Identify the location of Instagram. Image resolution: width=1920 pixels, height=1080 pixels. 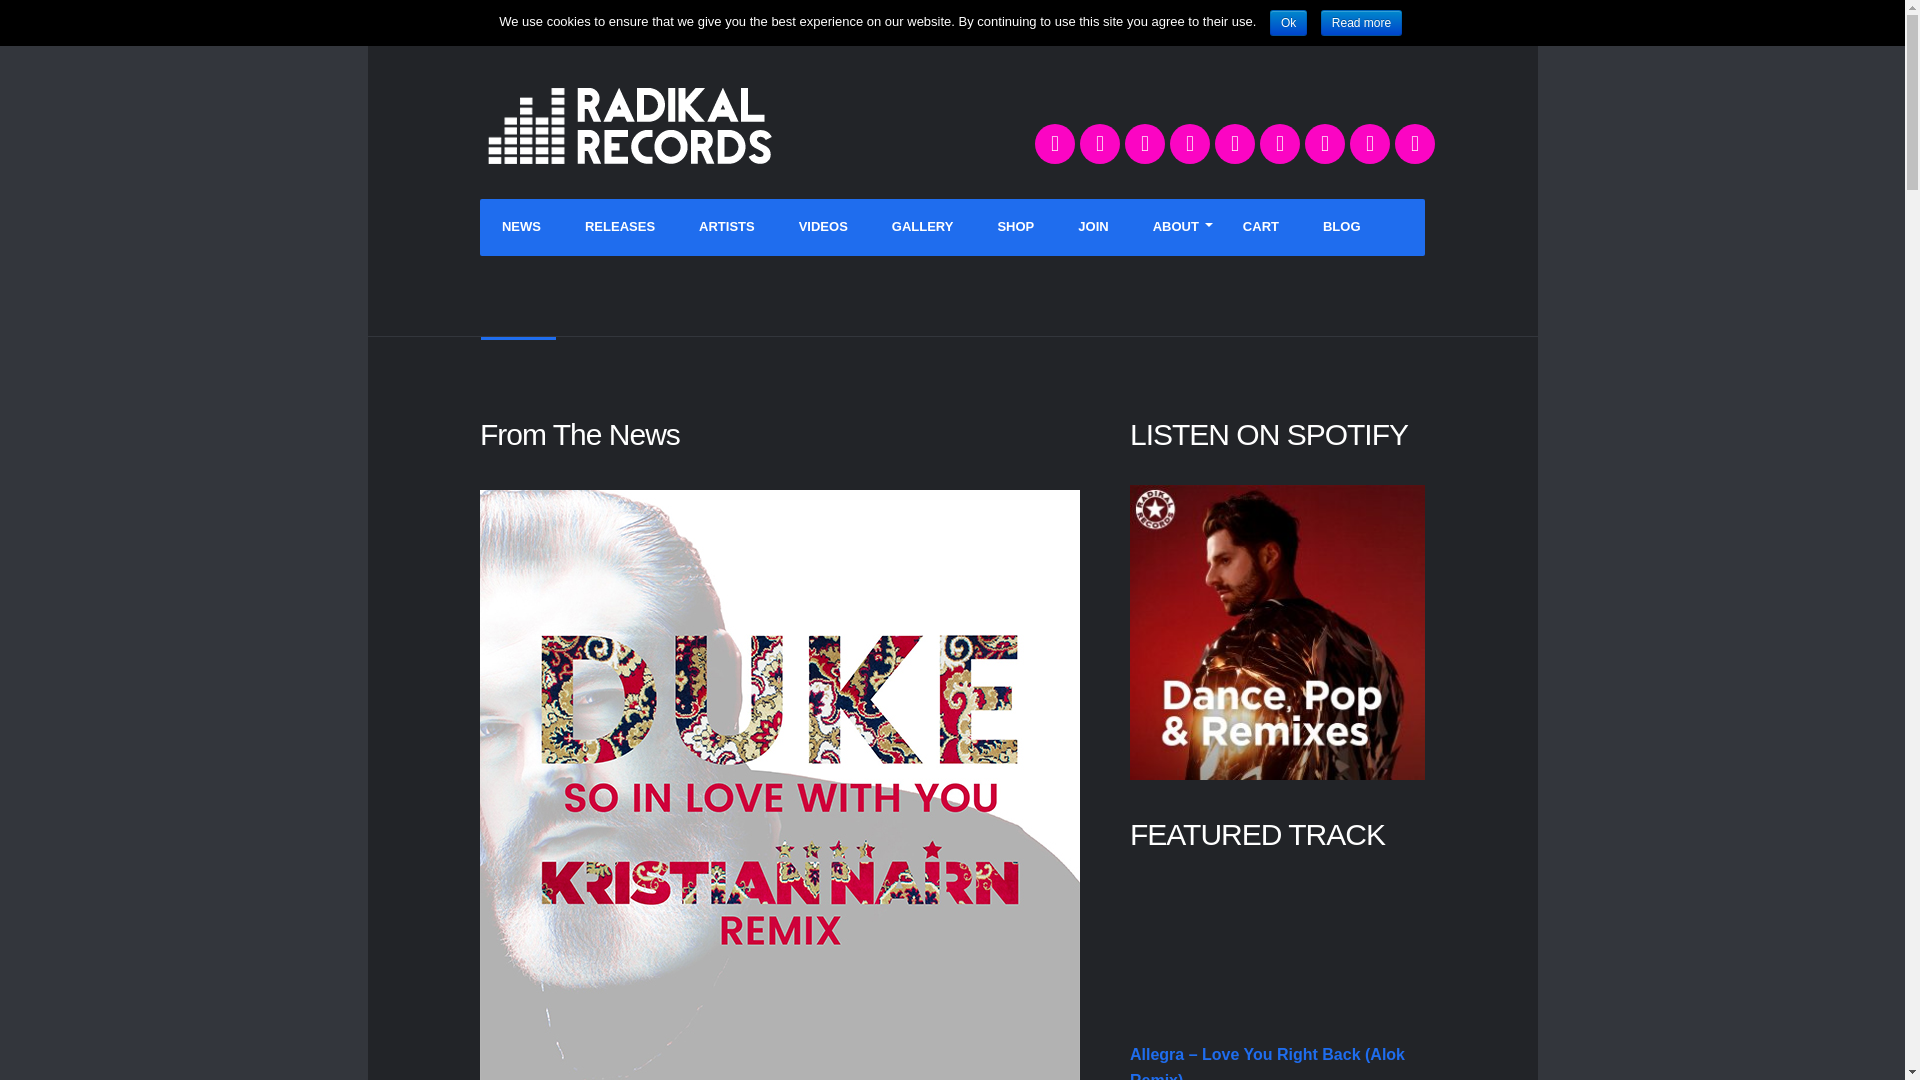
(1235, 144).